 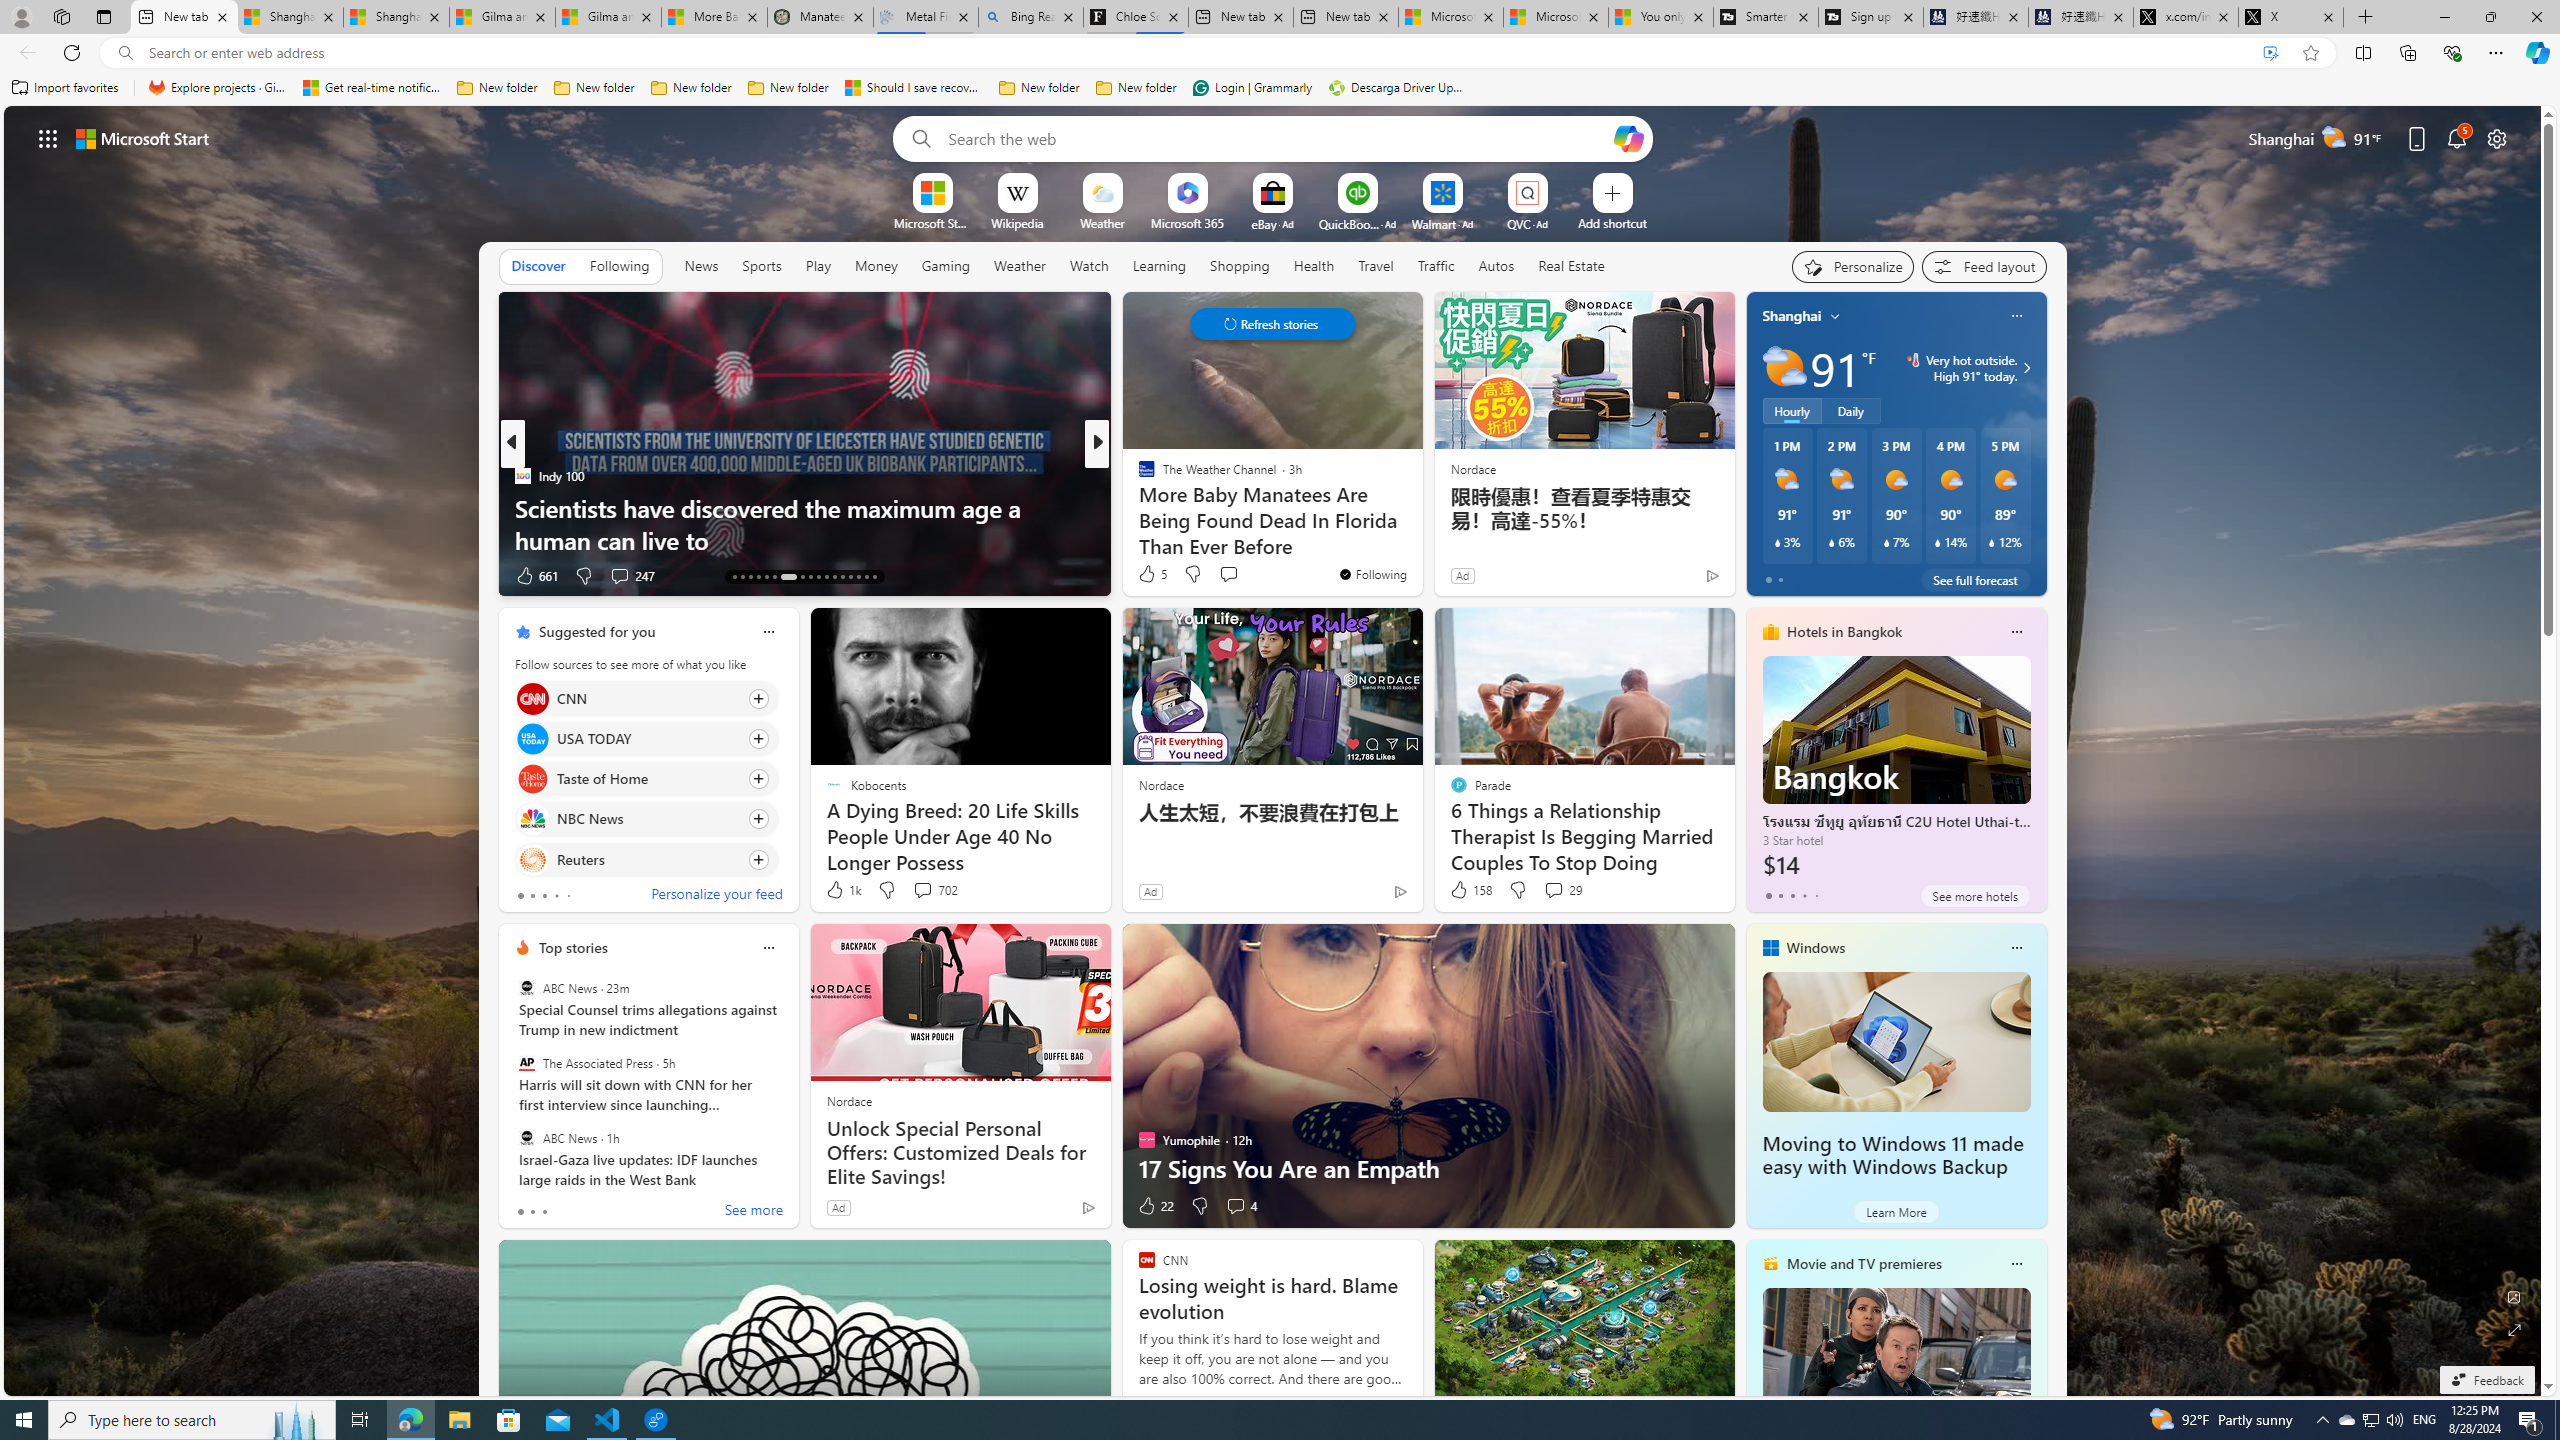 I want to click on AutomationID: tab-14, so click(x=742, y=577).